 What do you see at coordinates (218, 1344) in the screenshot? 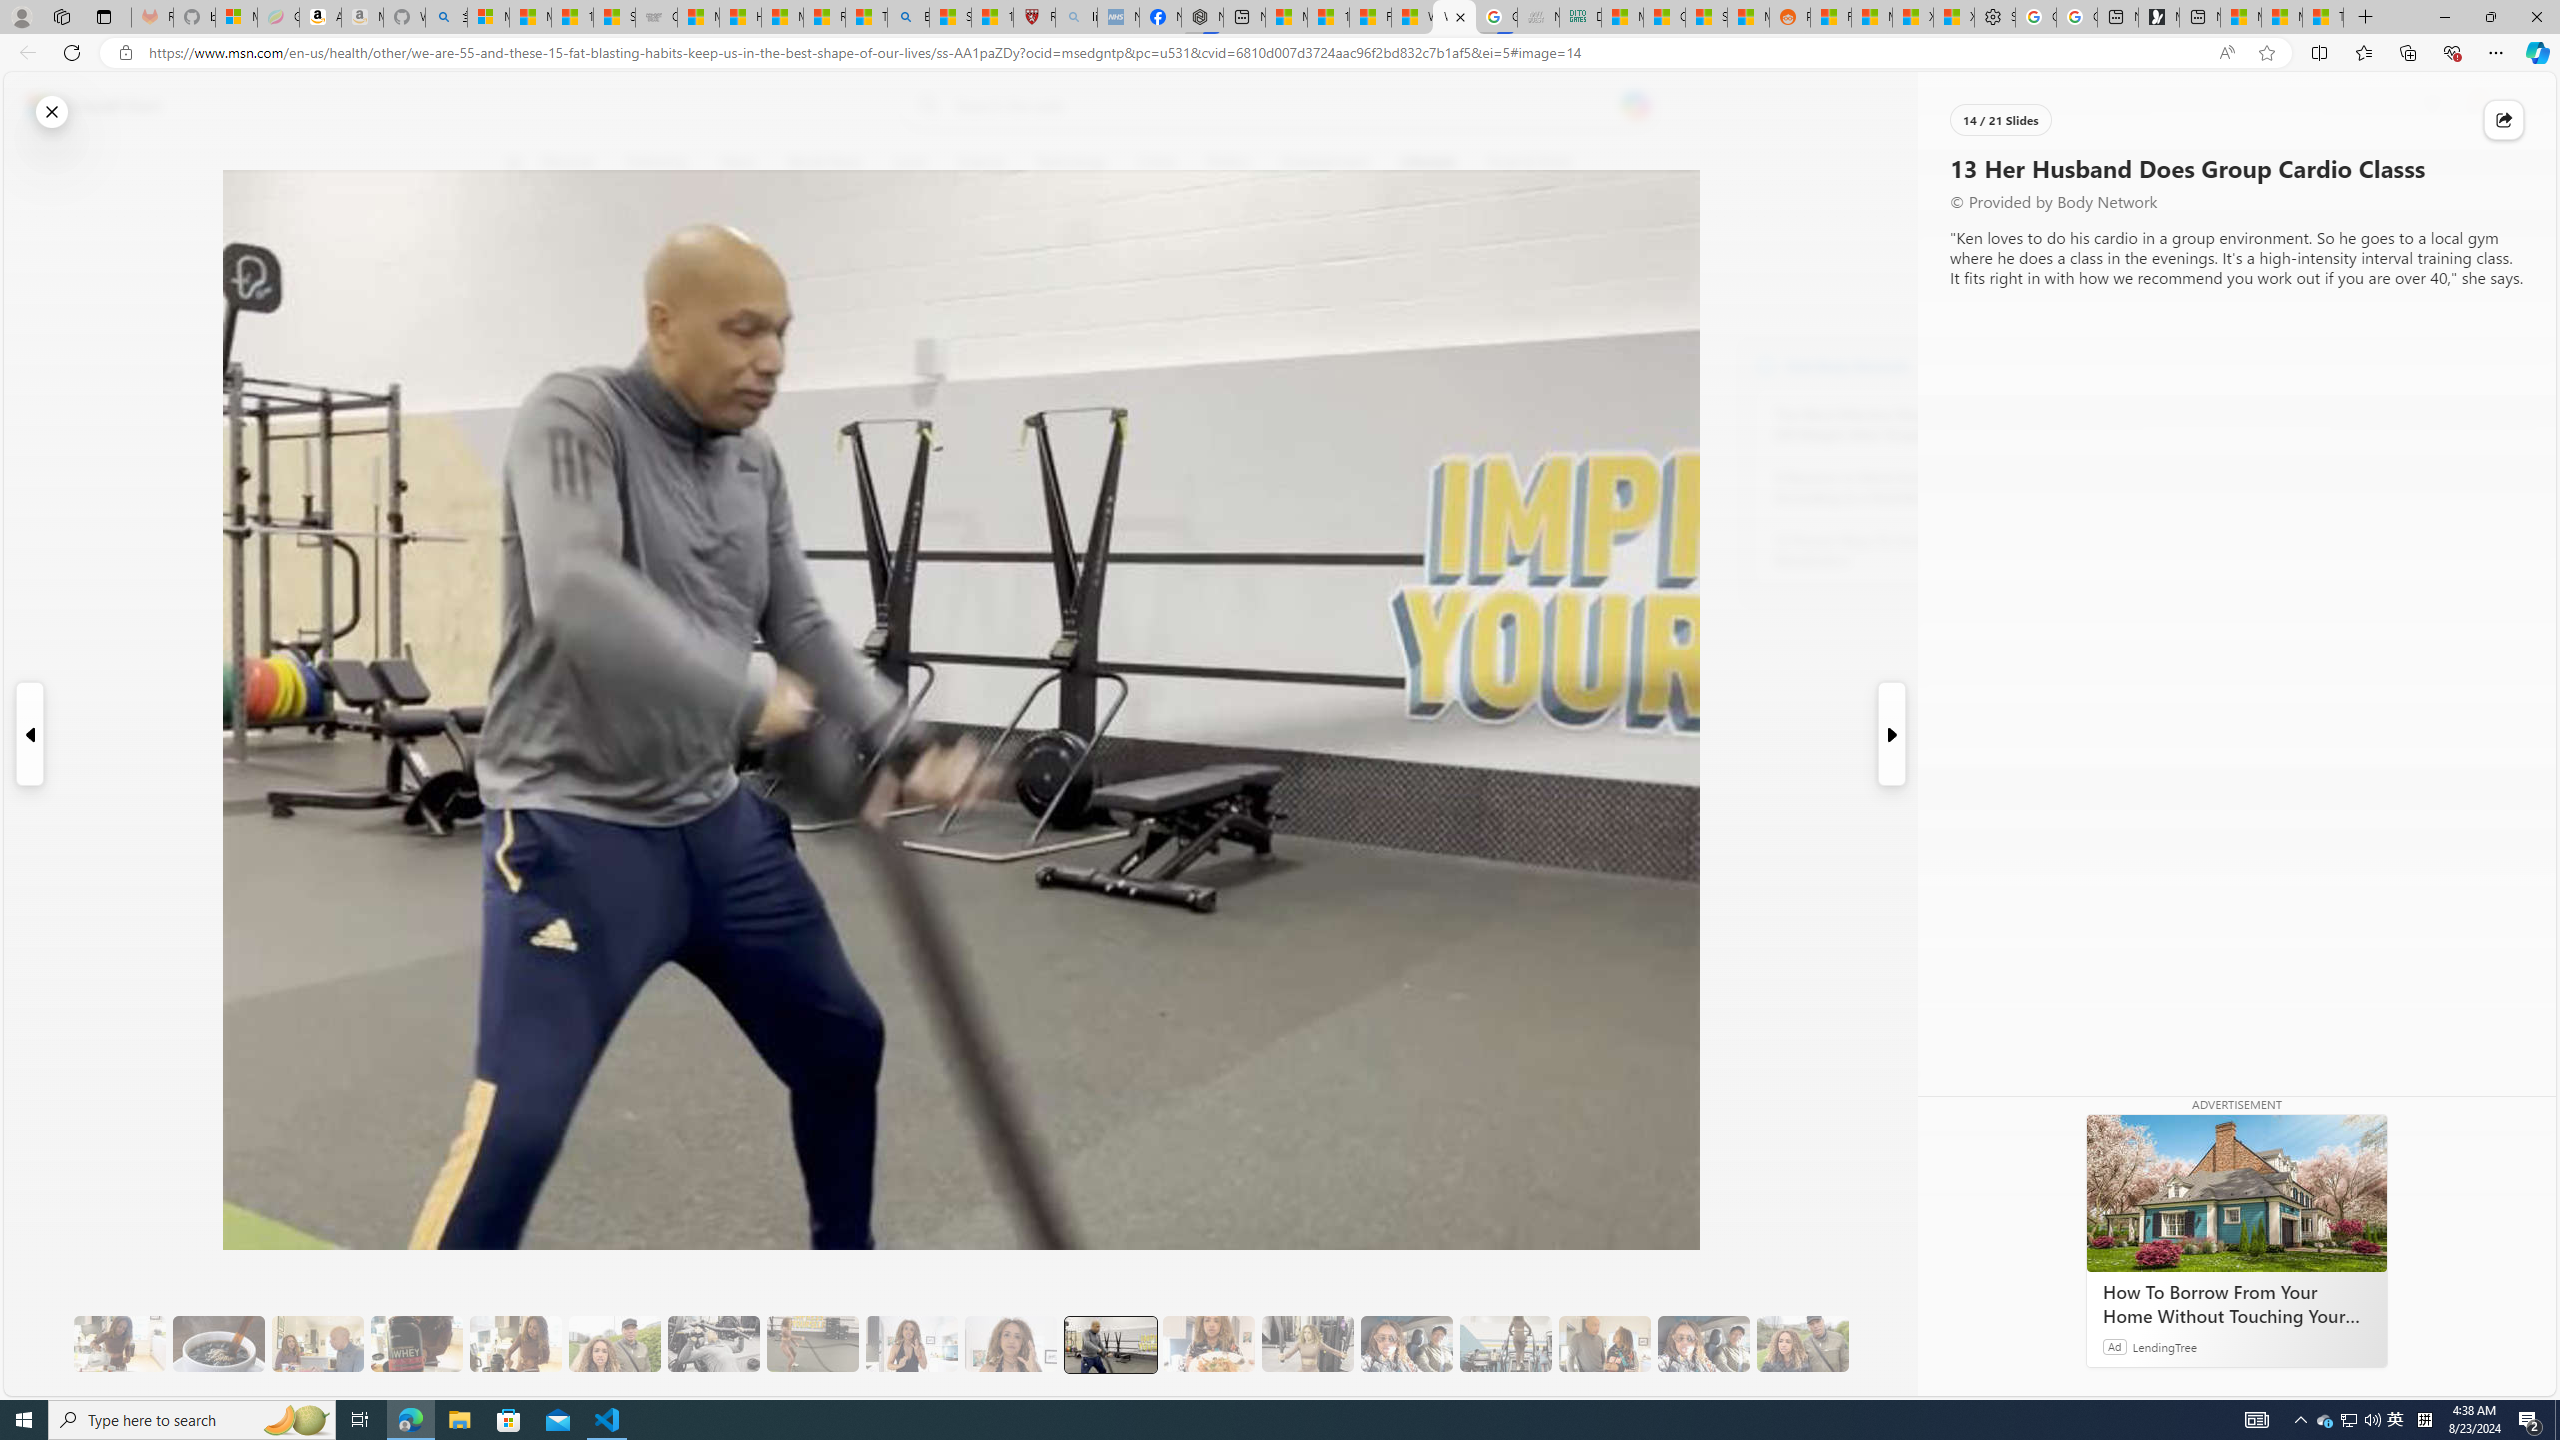
I see `8 Be Mindful of Coffee` at bounding box center [218, 1344].